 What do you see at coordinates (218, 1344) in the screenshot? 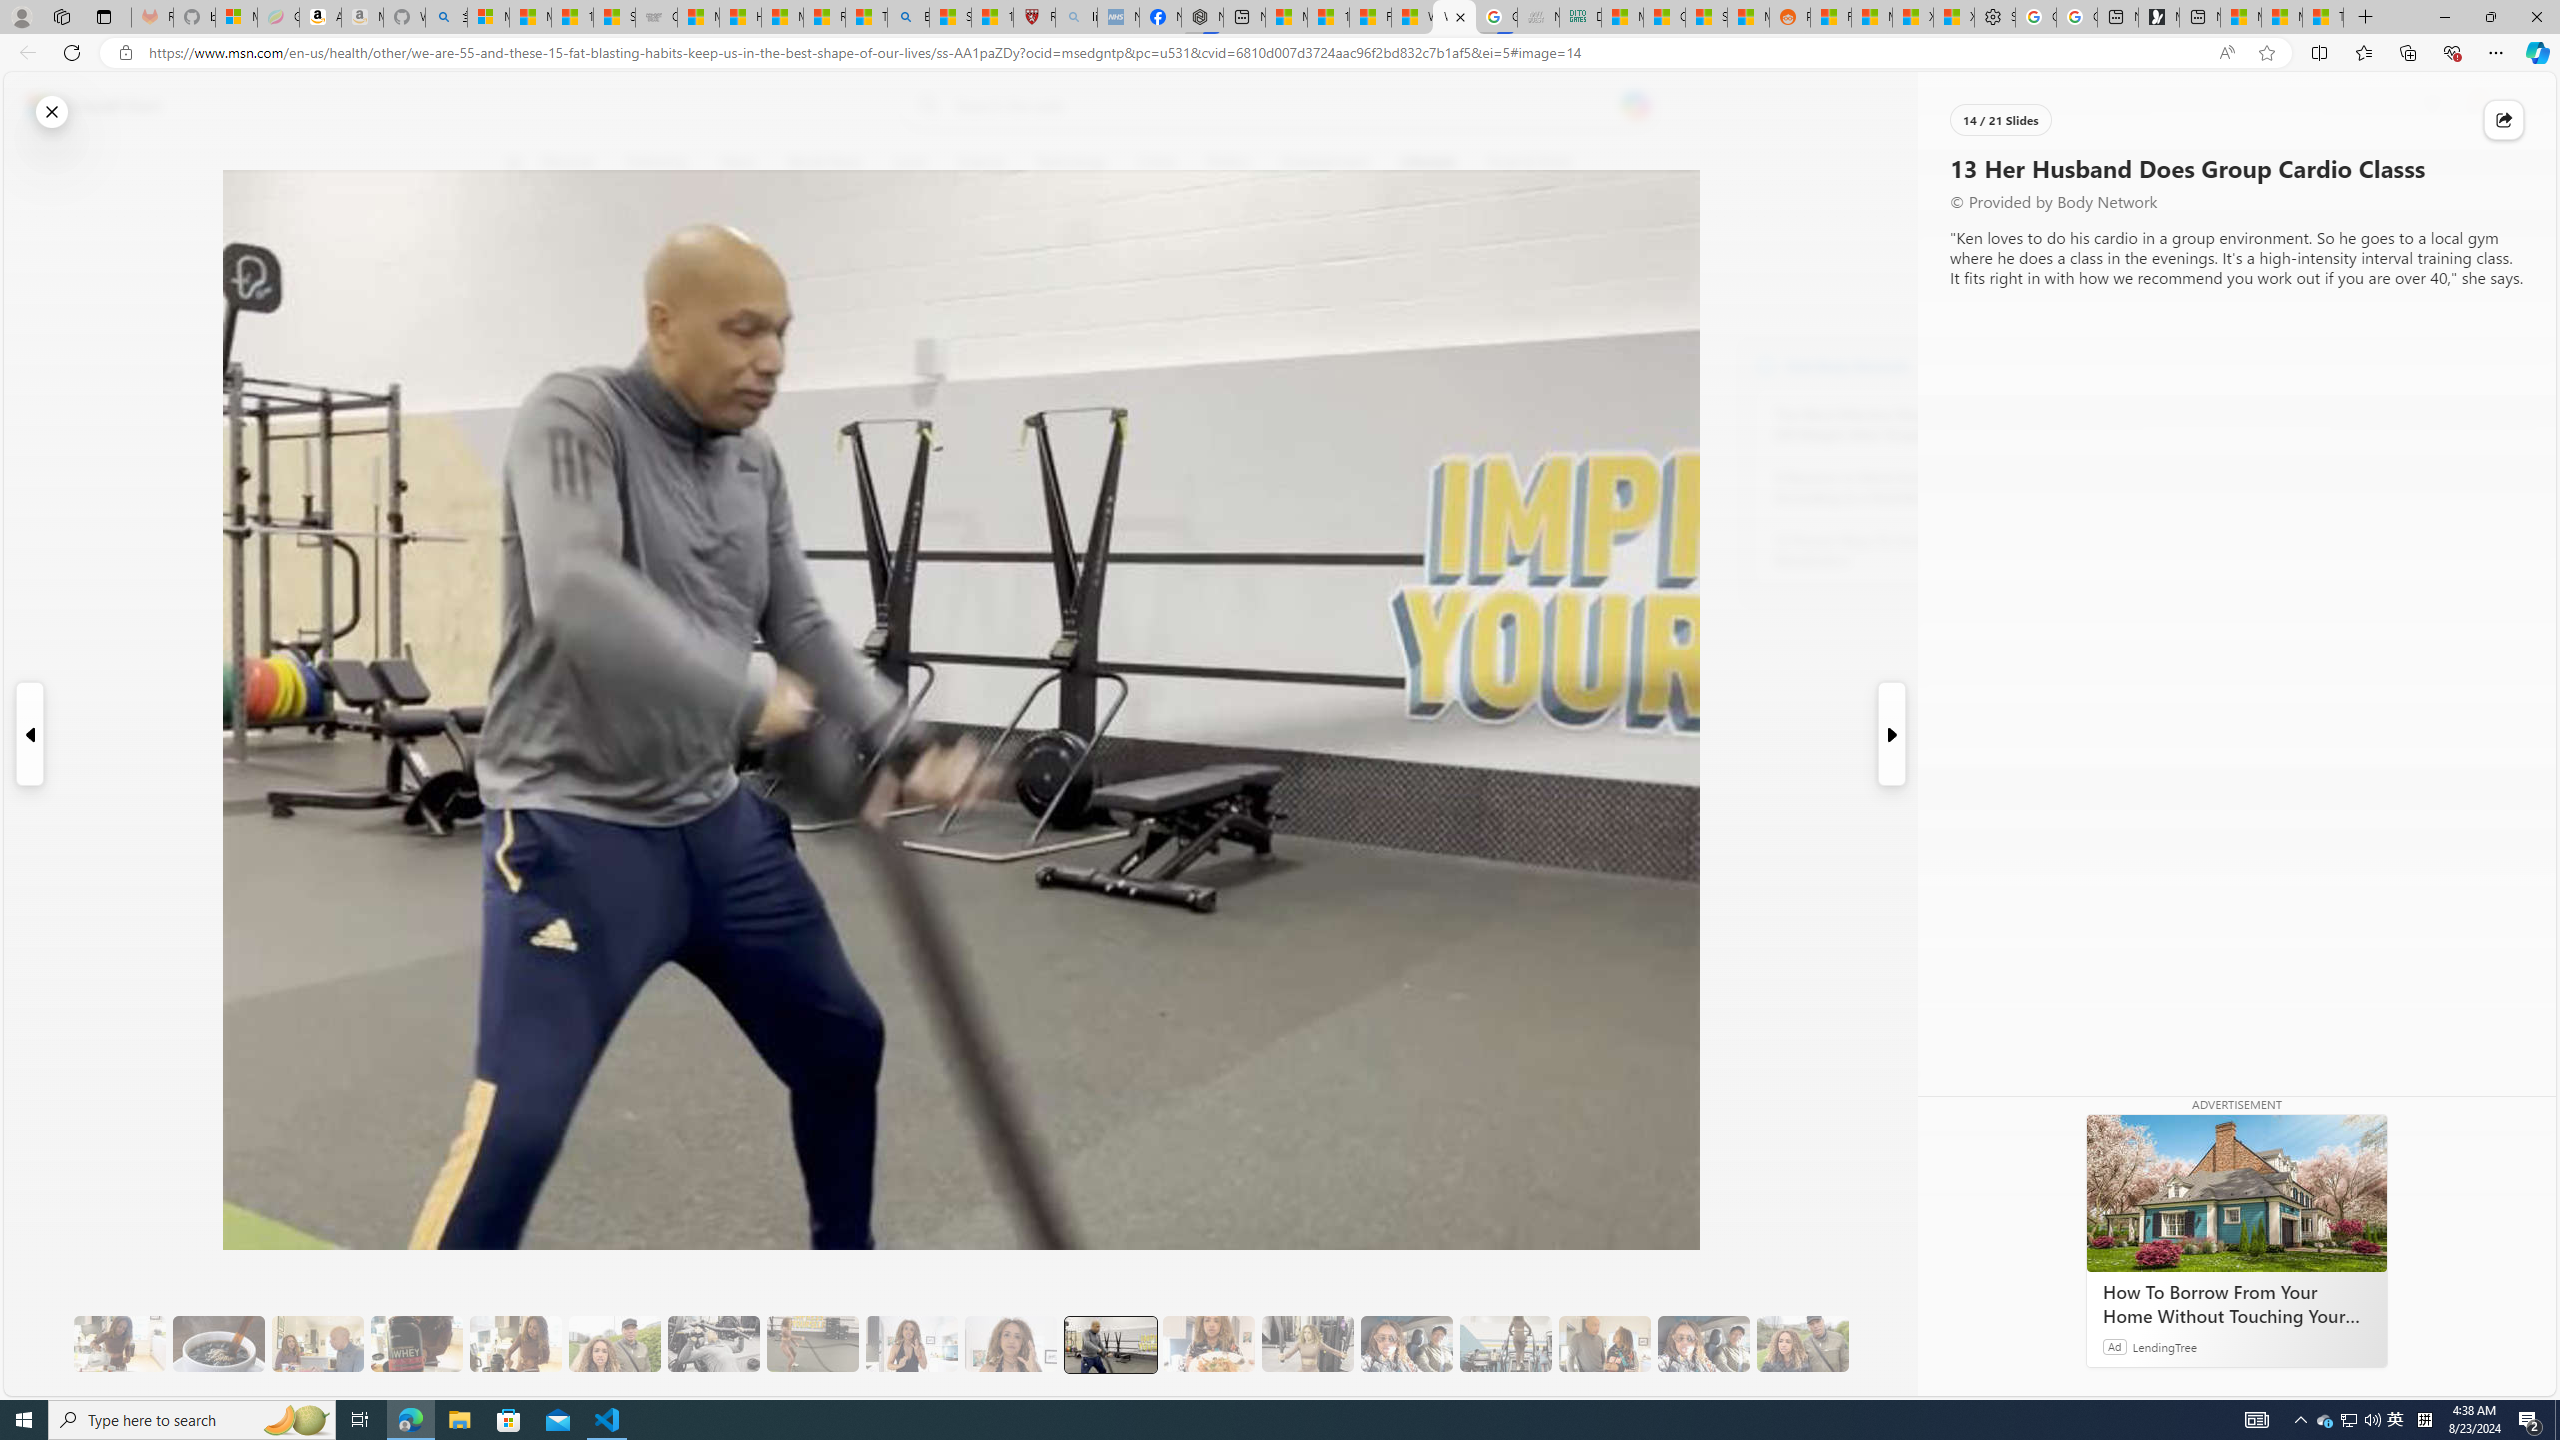
I see `8 Be Mindful of Coffee` at bounding box center [218, 1344].